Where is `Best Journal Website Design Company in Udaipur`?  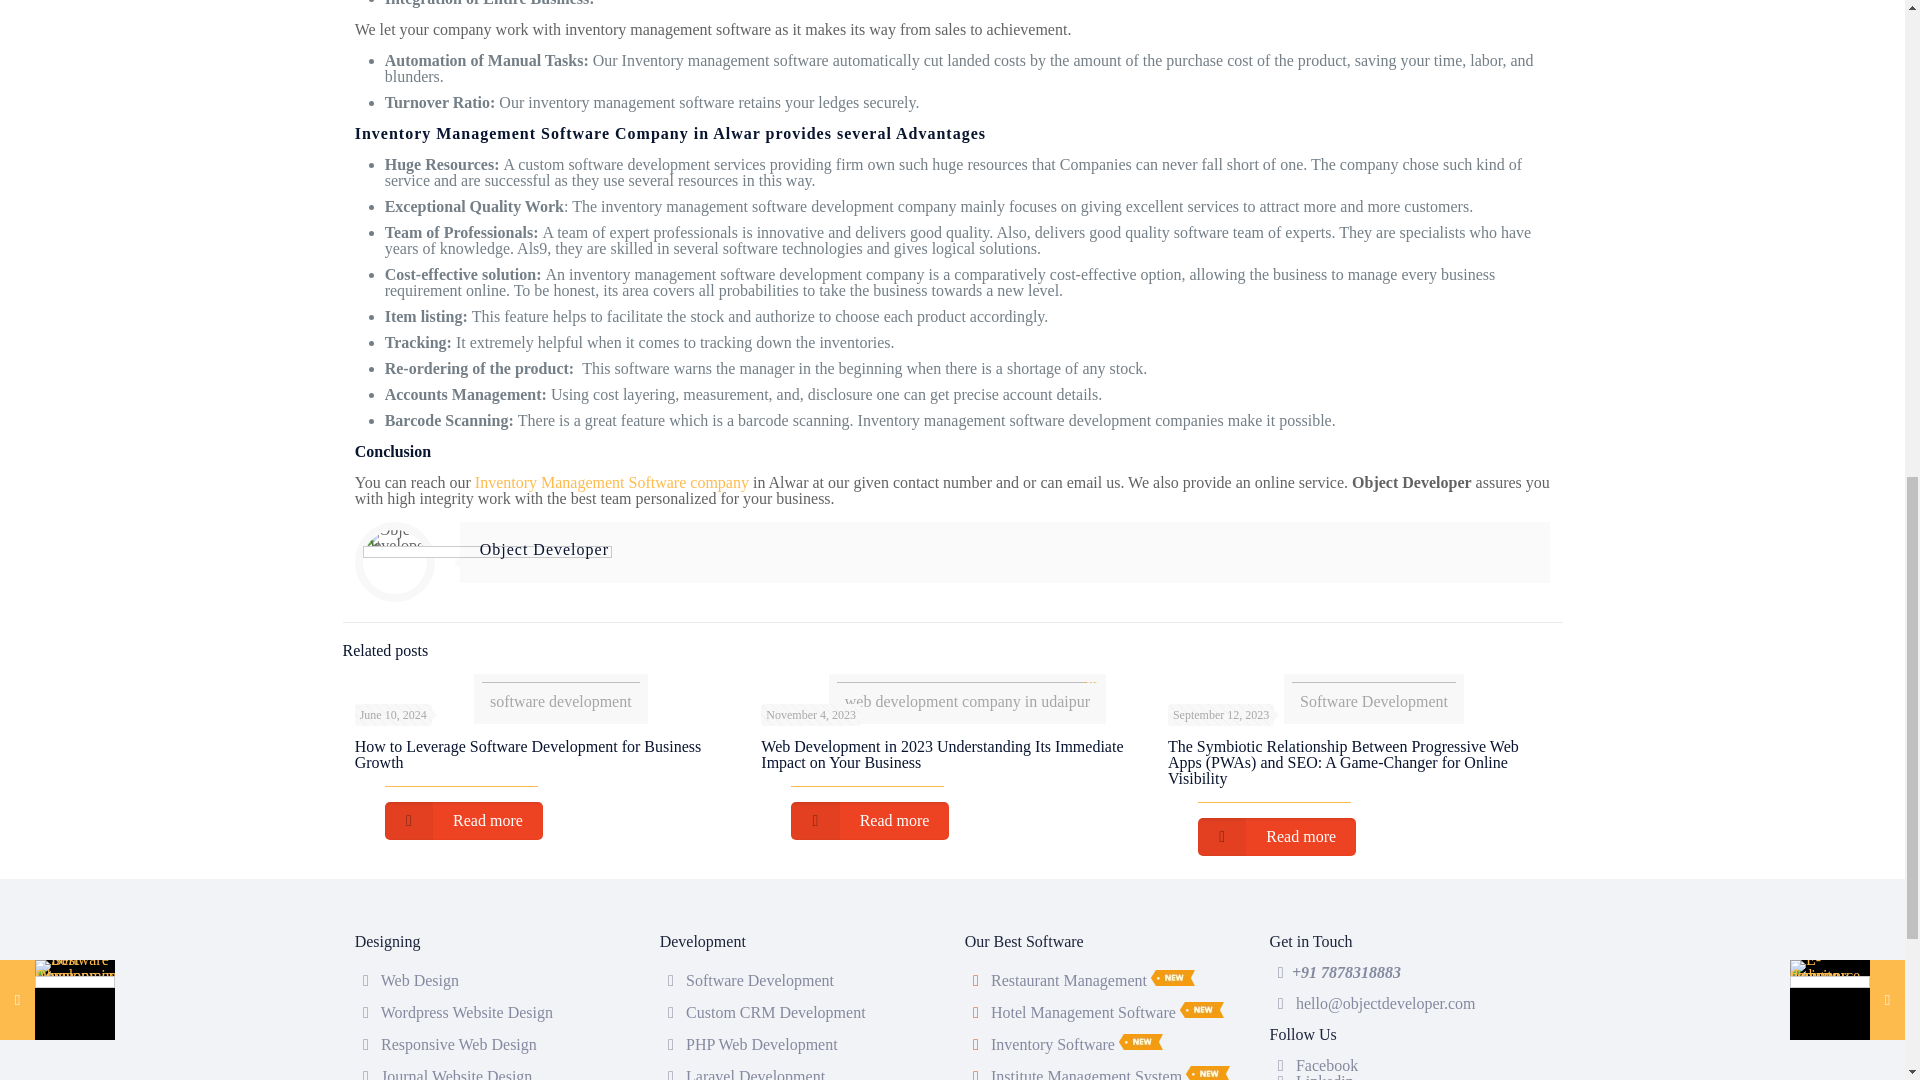
Best Journal Website Design Company in Udaipur is located at coordinates (456, 1074).